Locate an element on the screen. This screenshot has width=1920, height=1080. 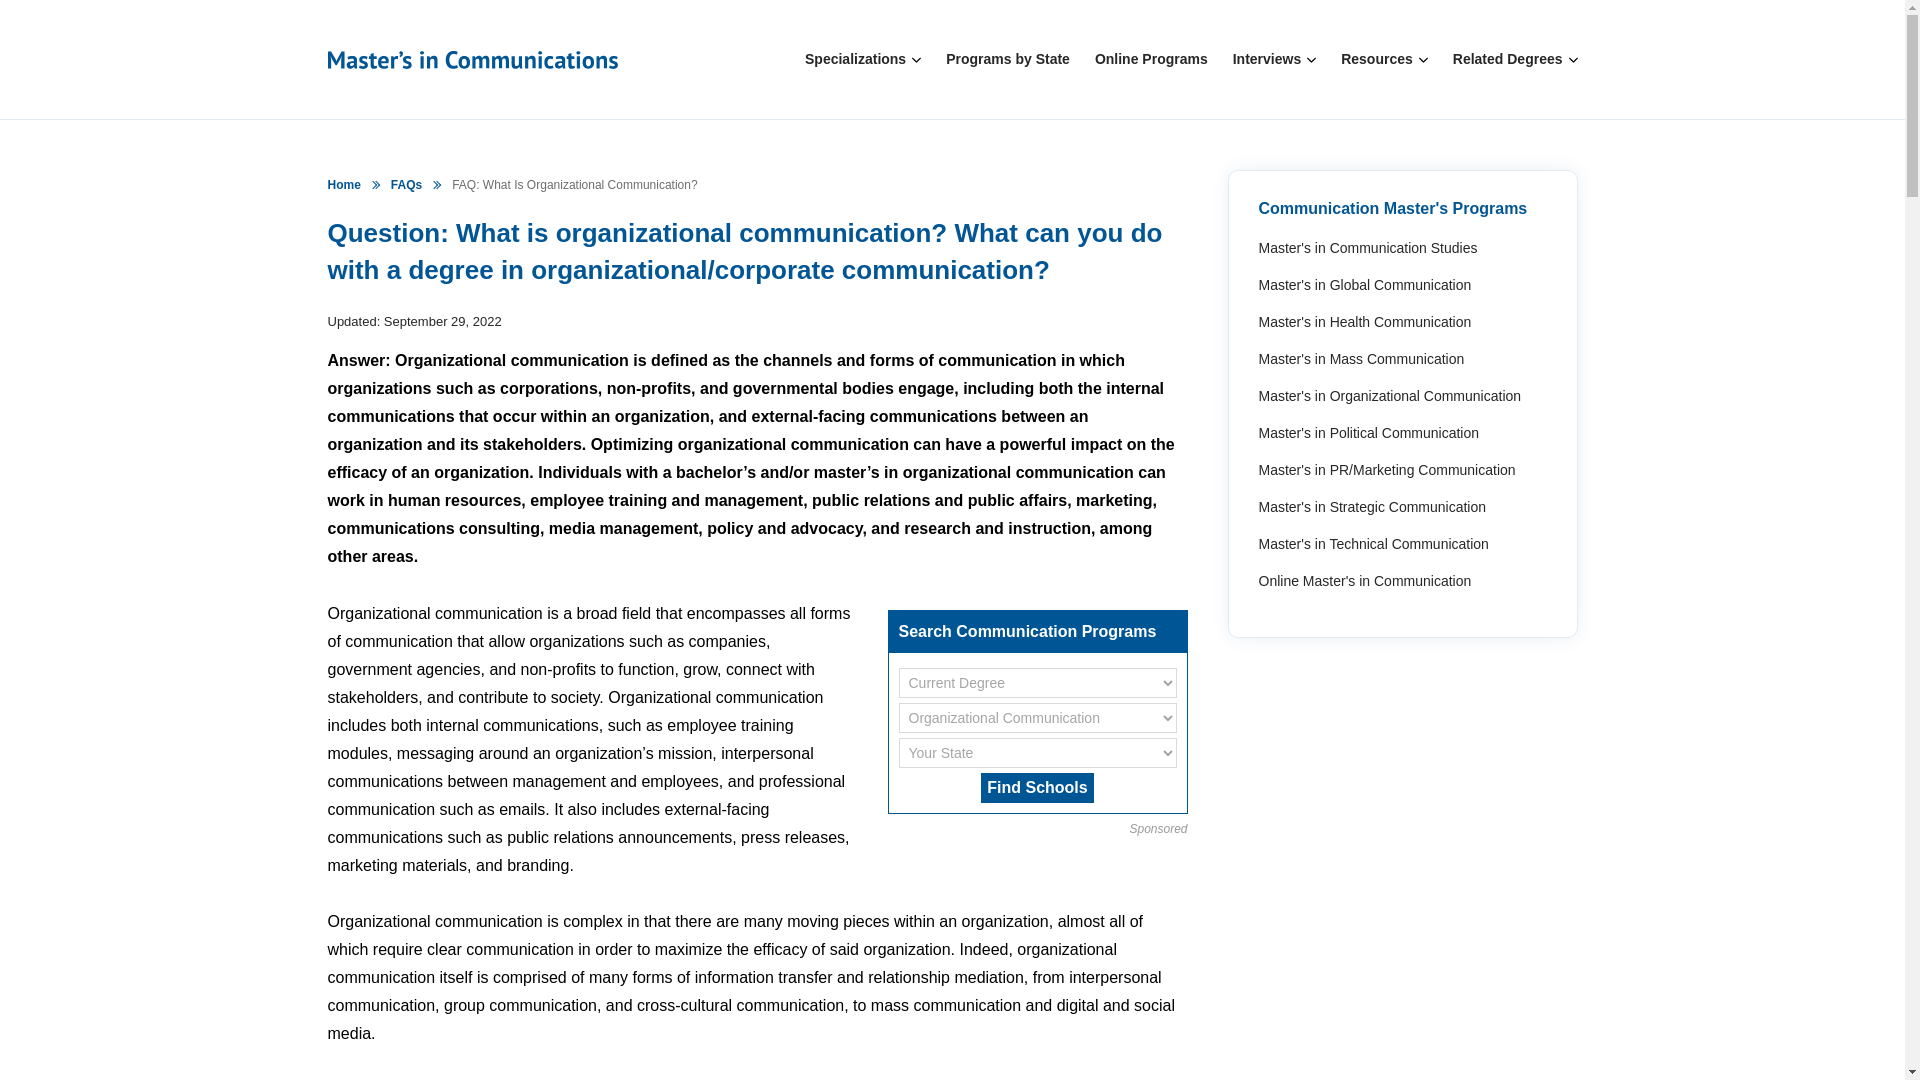
Find Schools is located at coordinates (1036, 788).